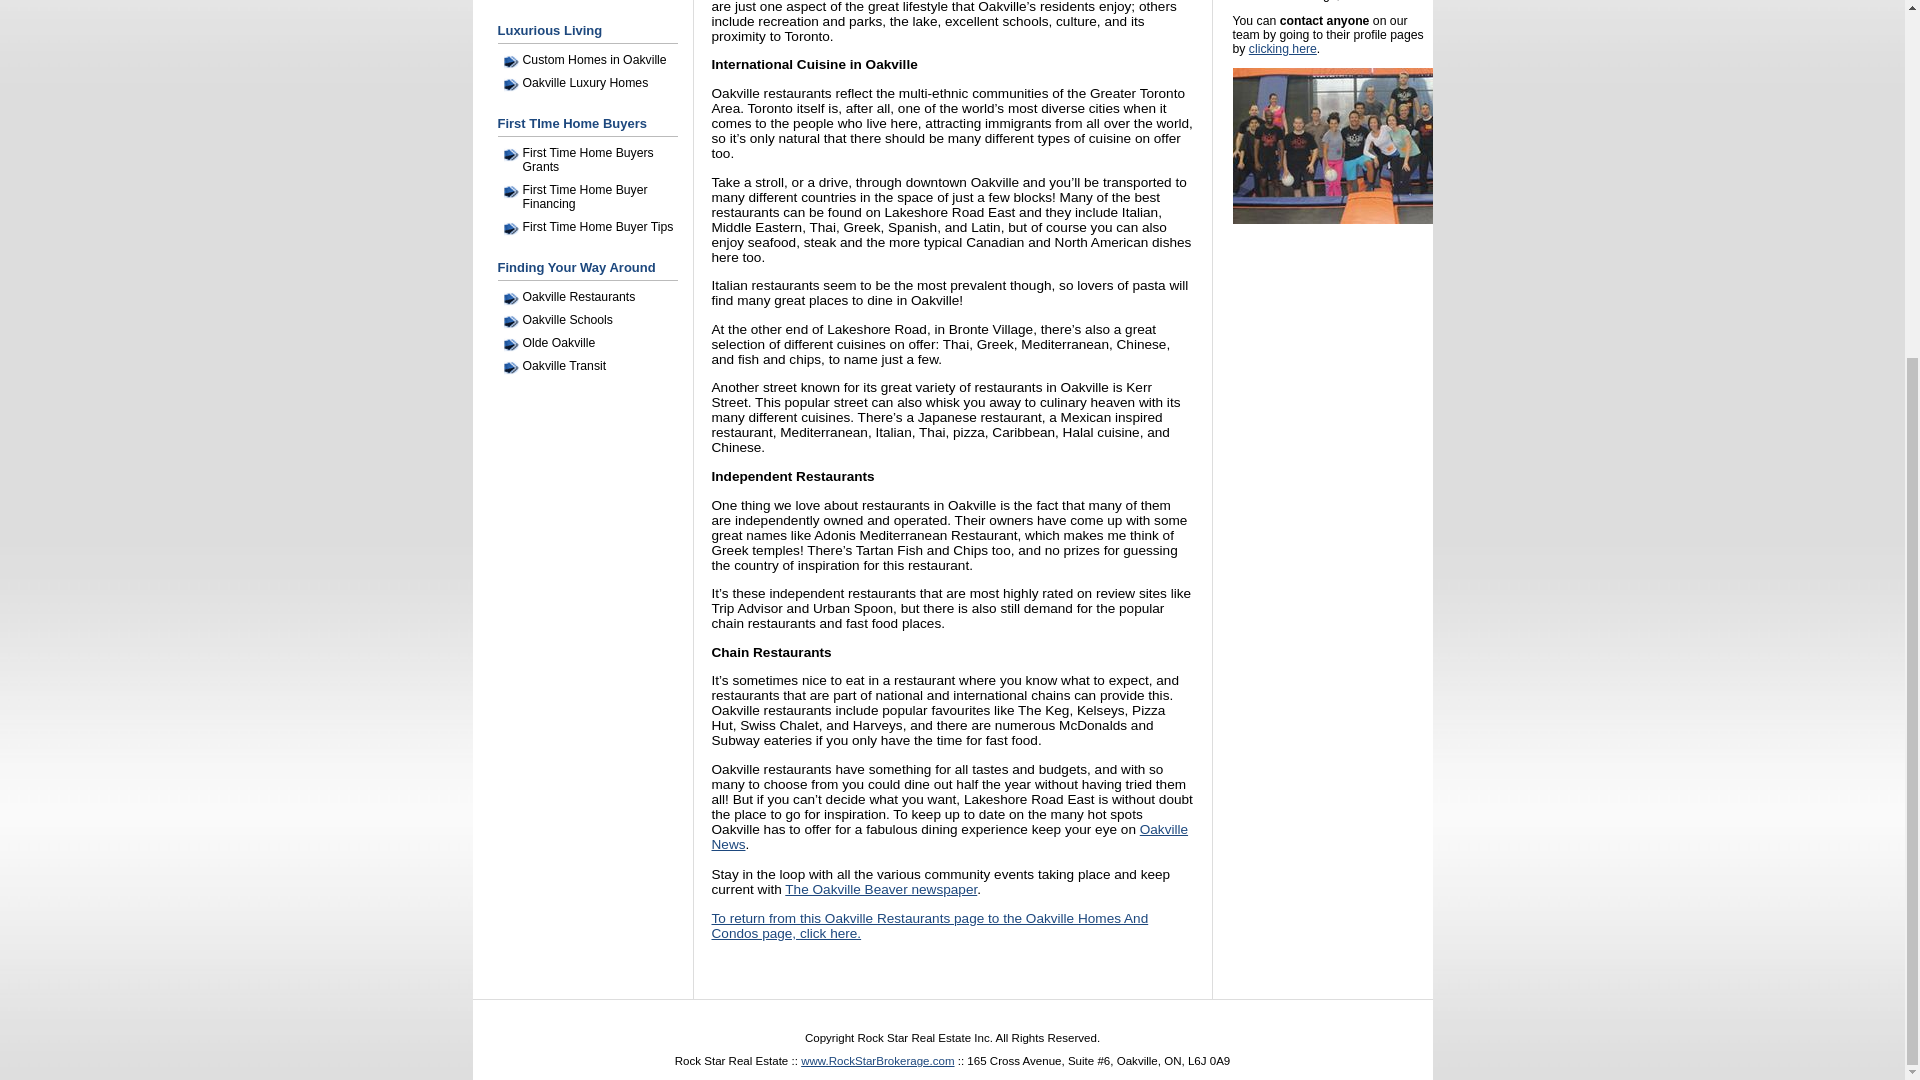 This screenshot has width=1920, height=1080. What do you see at coordinates (881, 890) in the screenshot?
I see `The Oakville Beaver newspaper` at bounding box center [881, 890].